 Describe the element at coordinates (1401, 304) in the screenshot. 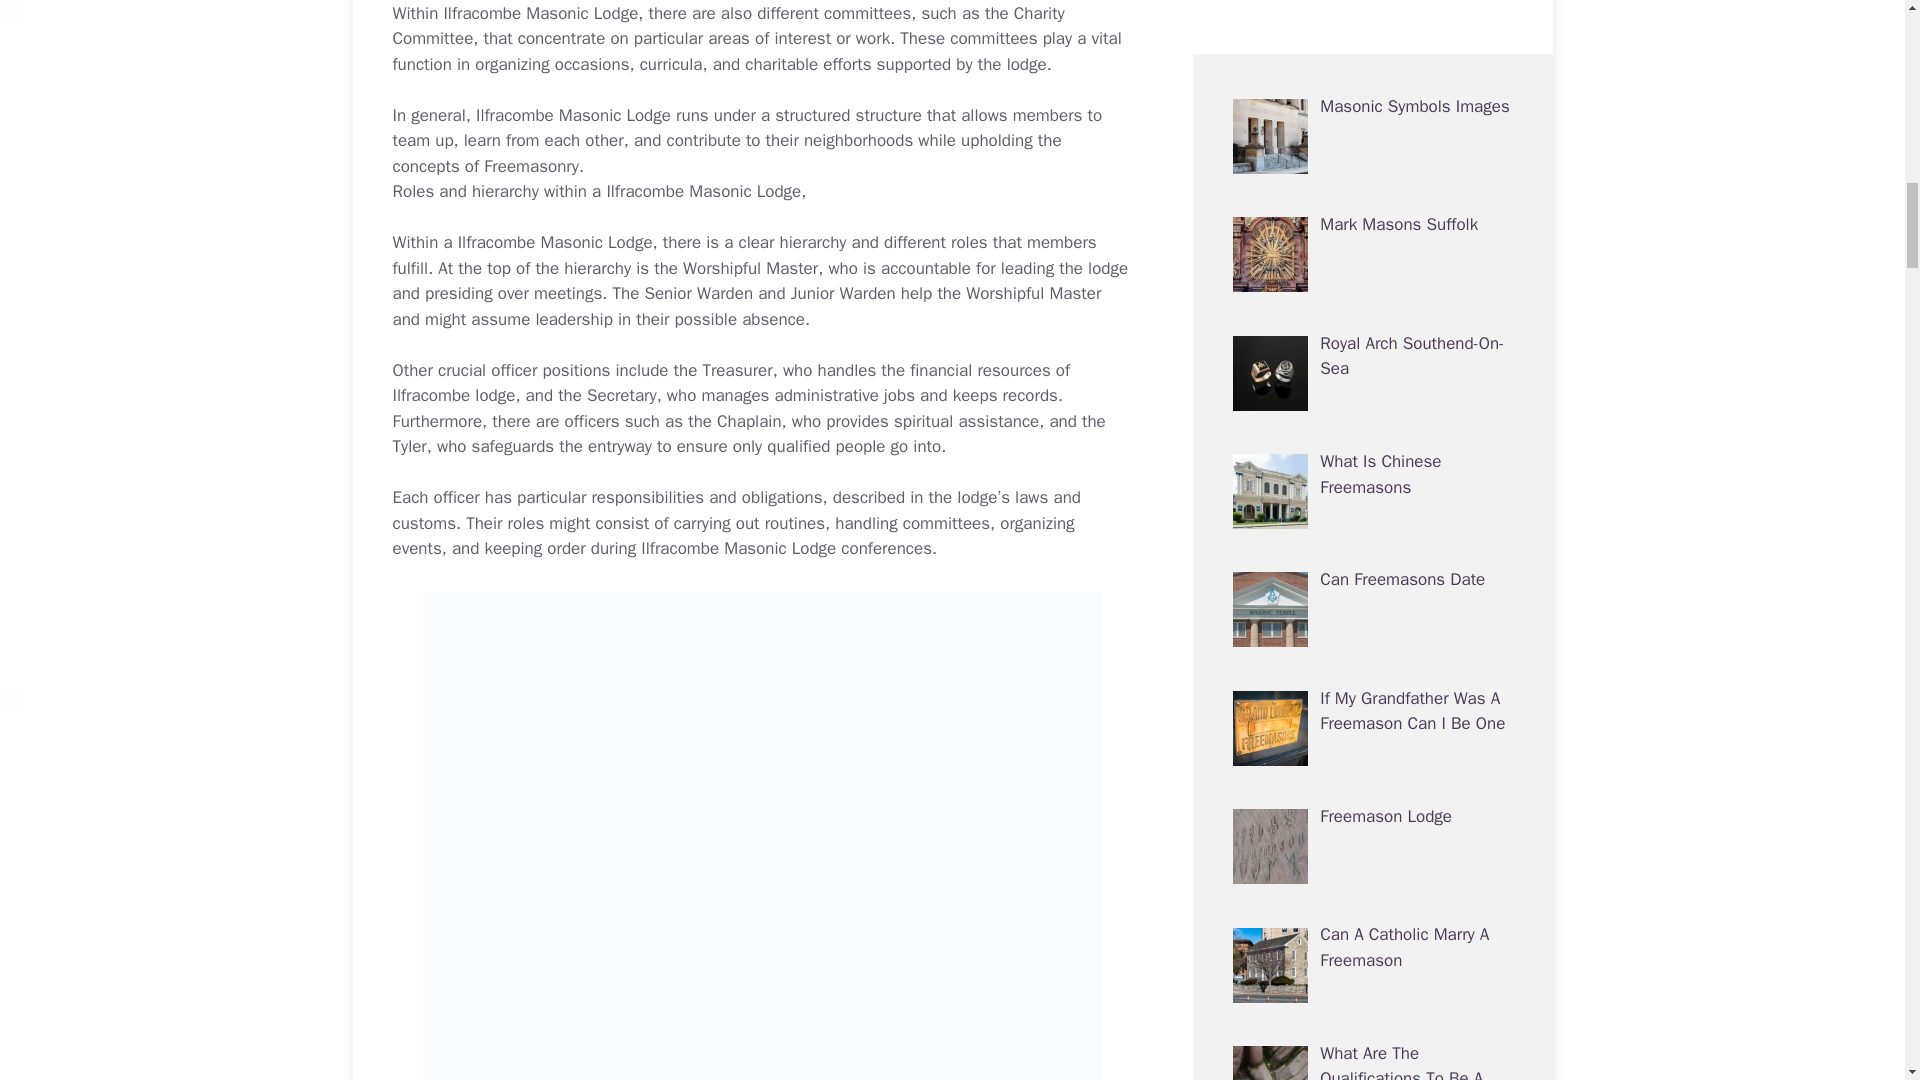

I see `What Is A Free Mason Job` at that location.